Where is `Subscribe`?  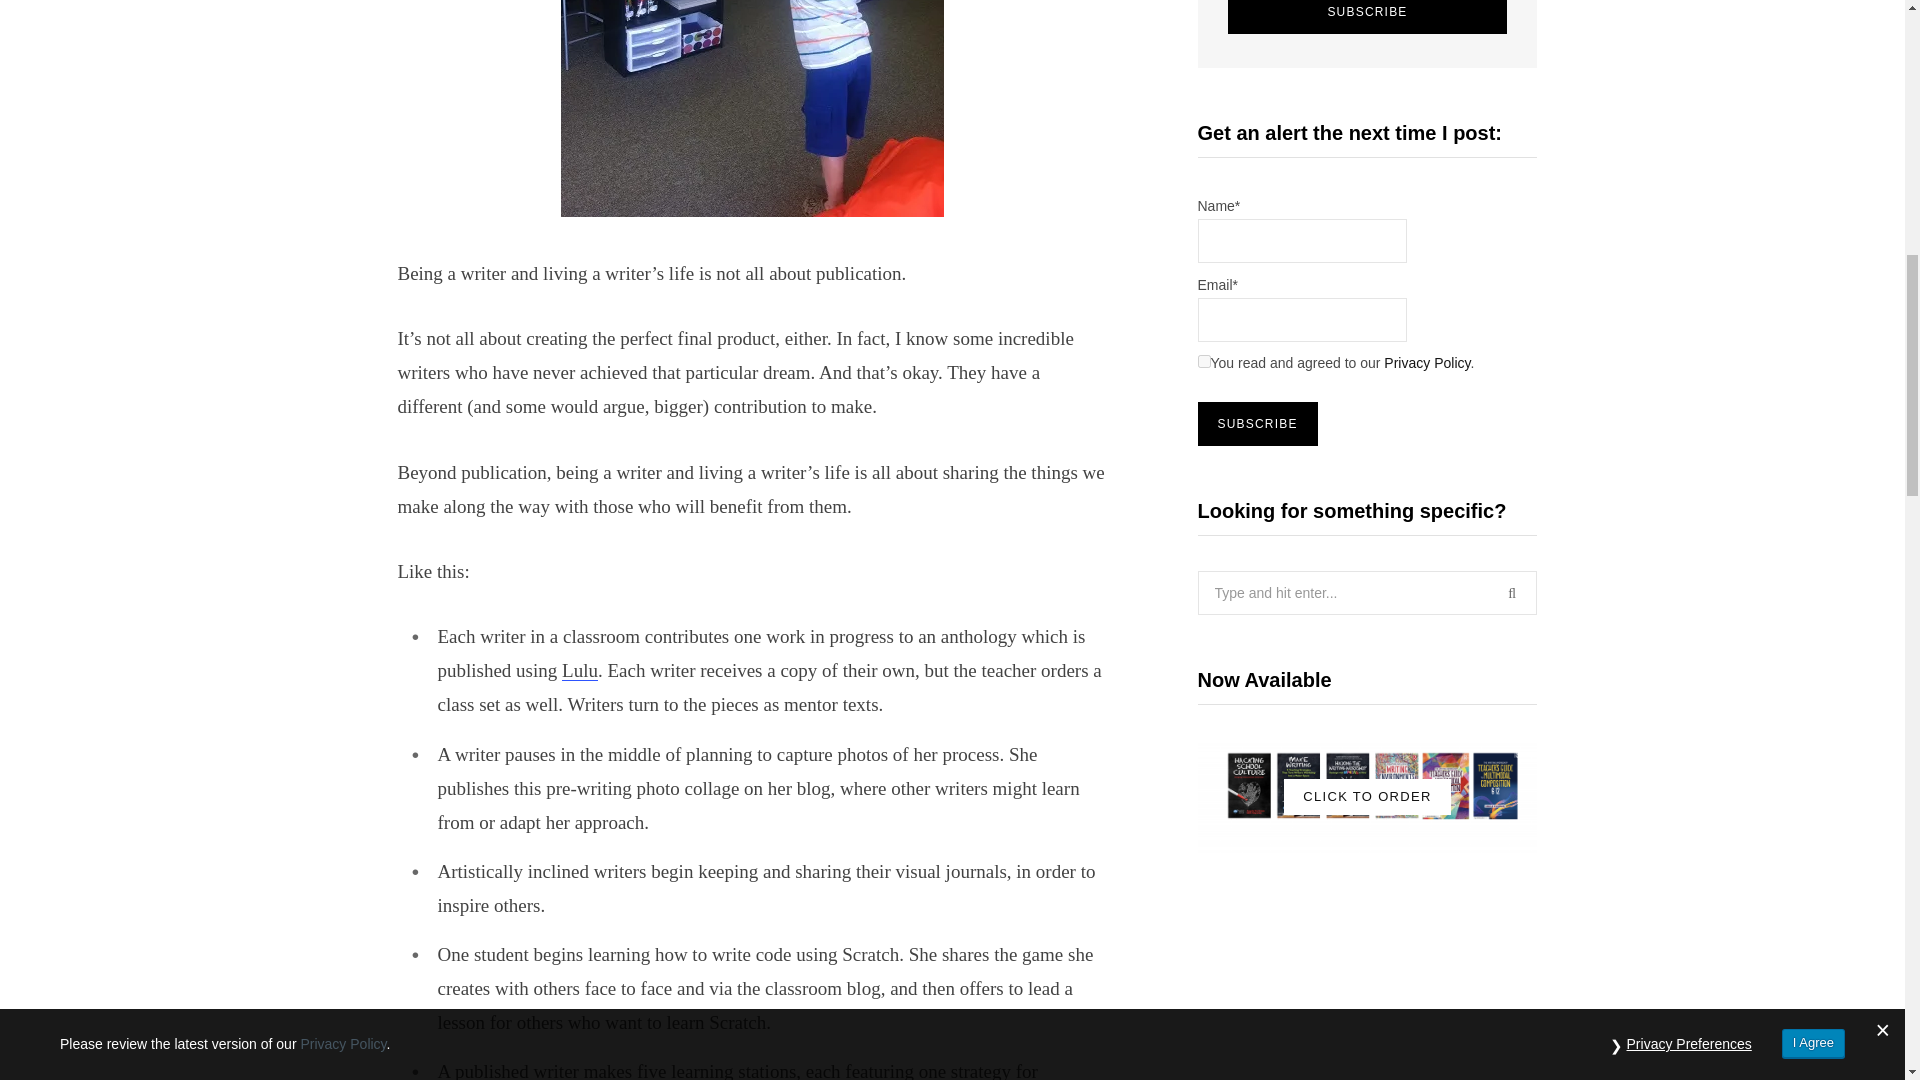 Subscribe is located at coordinates (1258, 424).